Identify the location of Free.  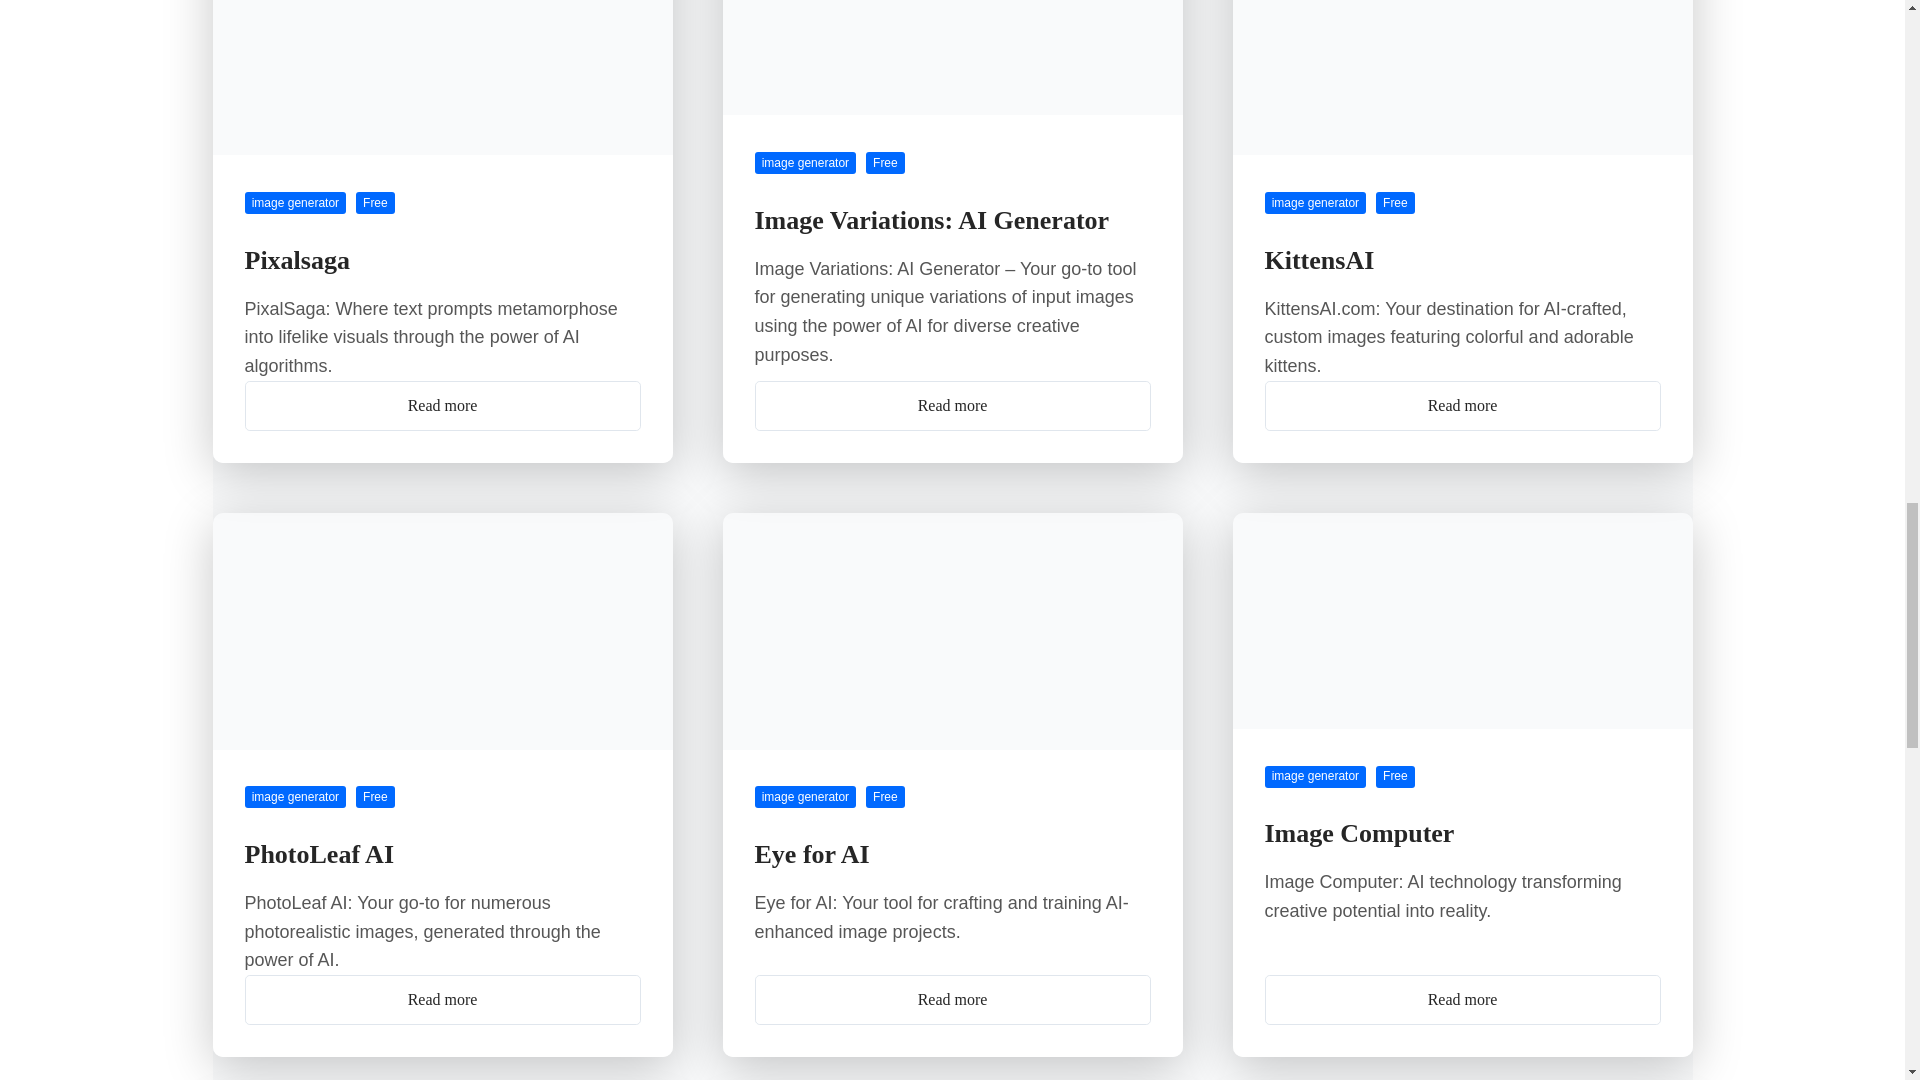
(375, 202).